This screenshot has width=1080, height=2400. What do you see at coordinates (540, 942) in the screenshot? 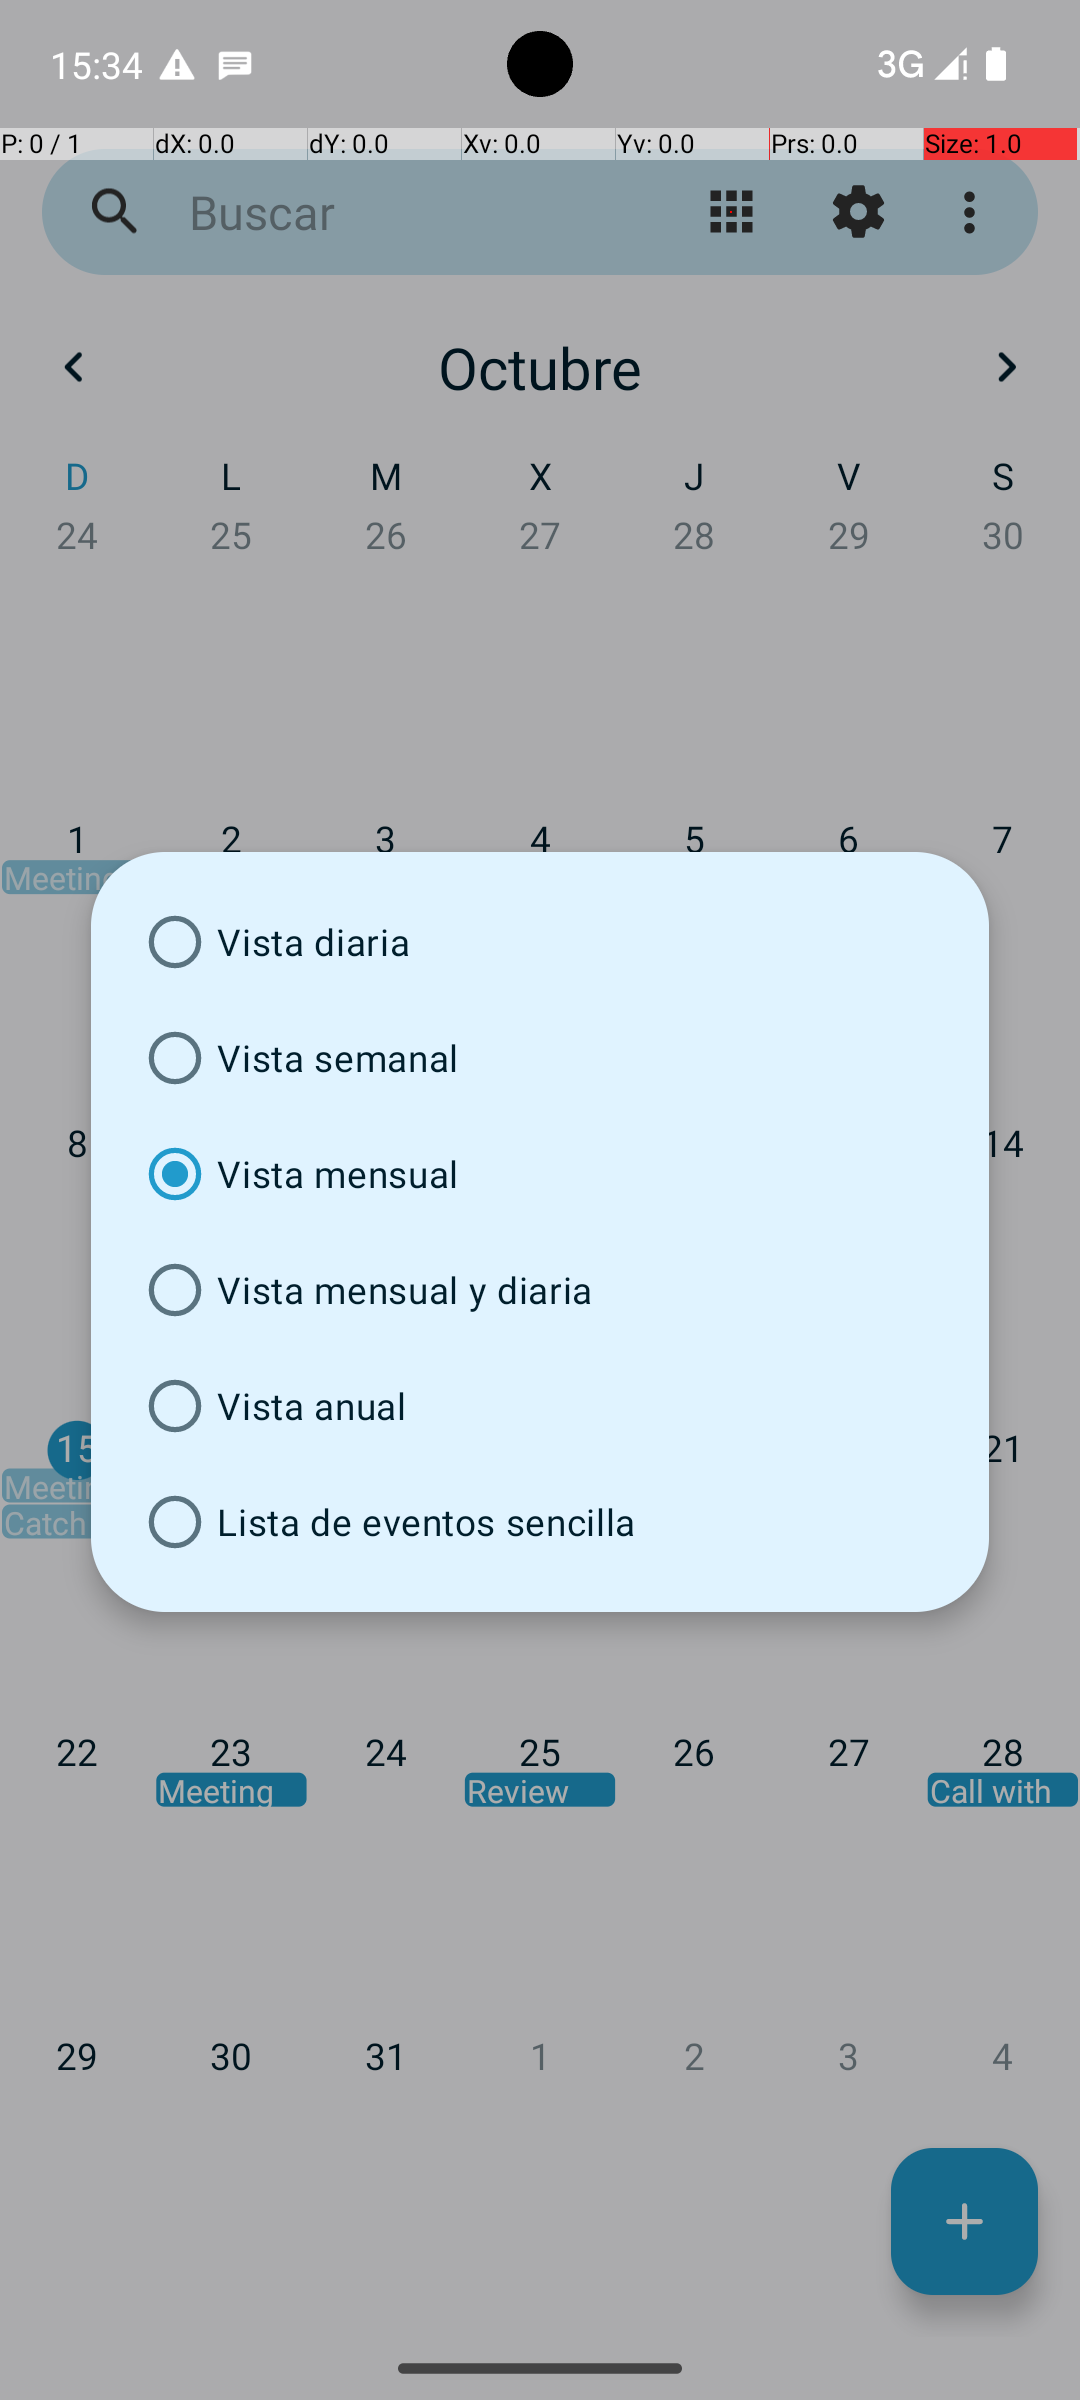
I see `Vista diaria` at bounding box center [540, 942].